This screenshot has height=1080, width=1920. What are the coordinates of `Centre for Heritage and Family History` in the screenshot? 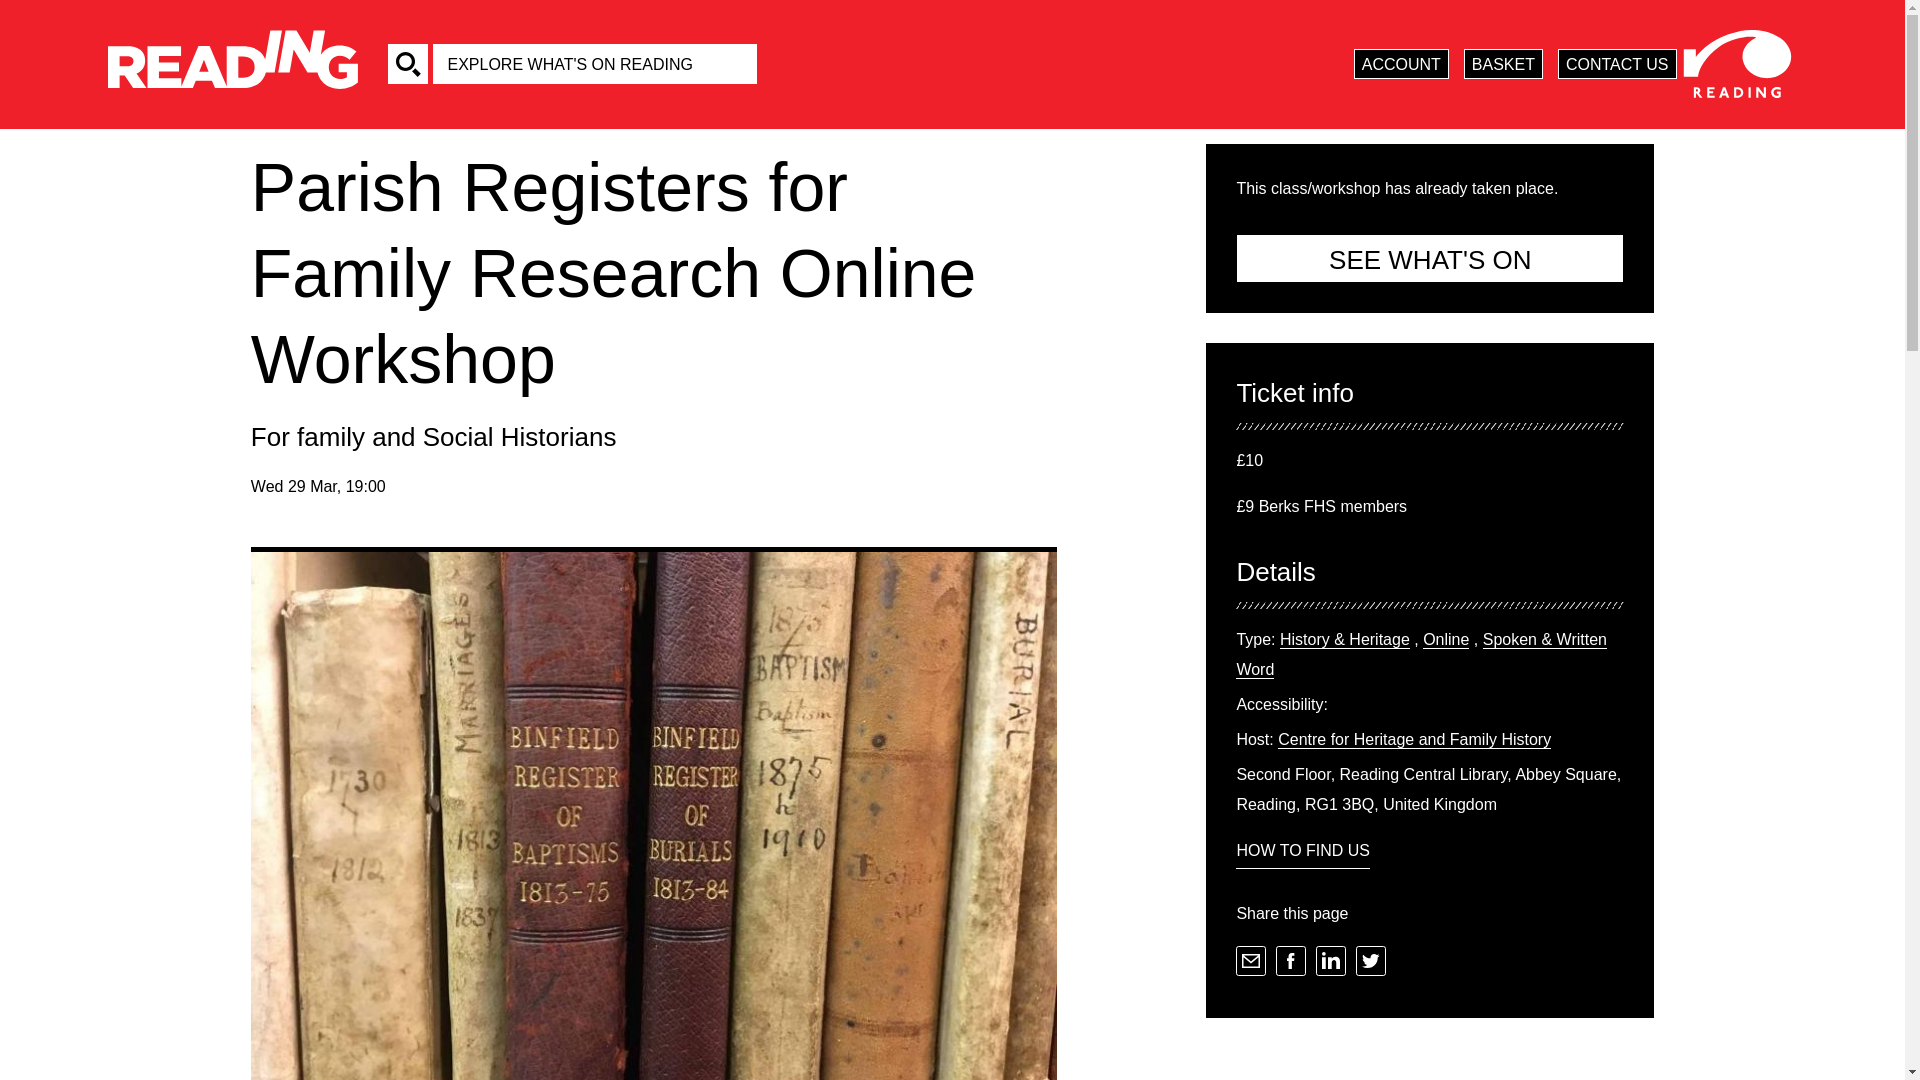 It's located at (1414, 740).